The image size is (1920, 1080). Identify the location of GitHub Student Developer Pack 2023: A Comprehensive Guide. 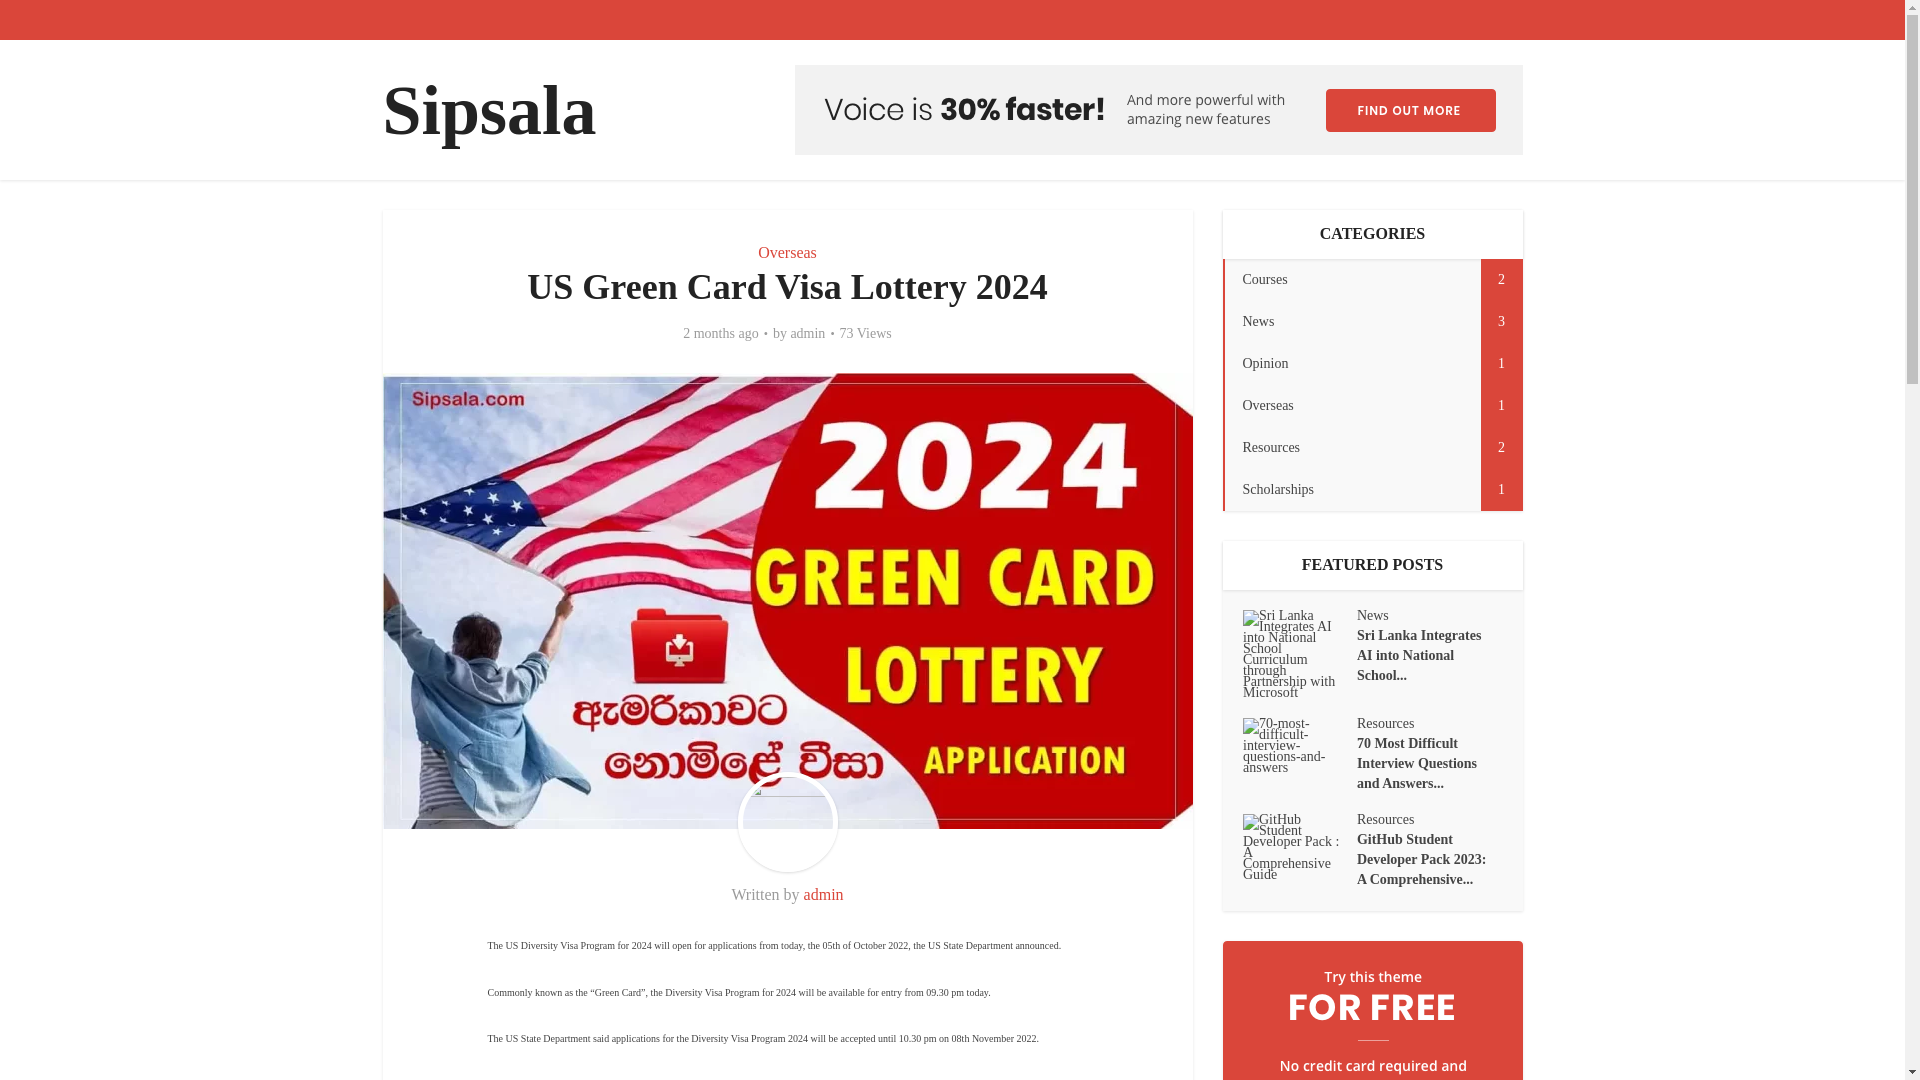
(1430, 761).